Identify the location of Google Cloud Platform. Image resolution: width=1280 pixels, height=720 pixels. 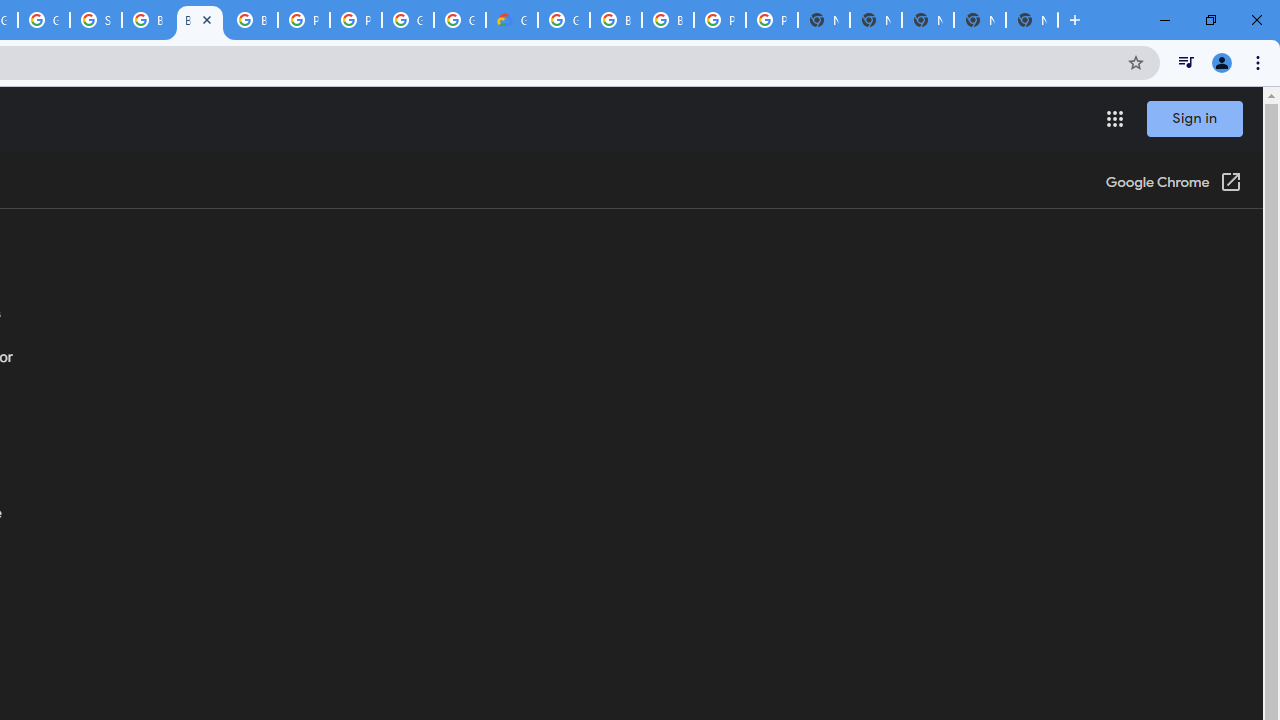
(407, 20).